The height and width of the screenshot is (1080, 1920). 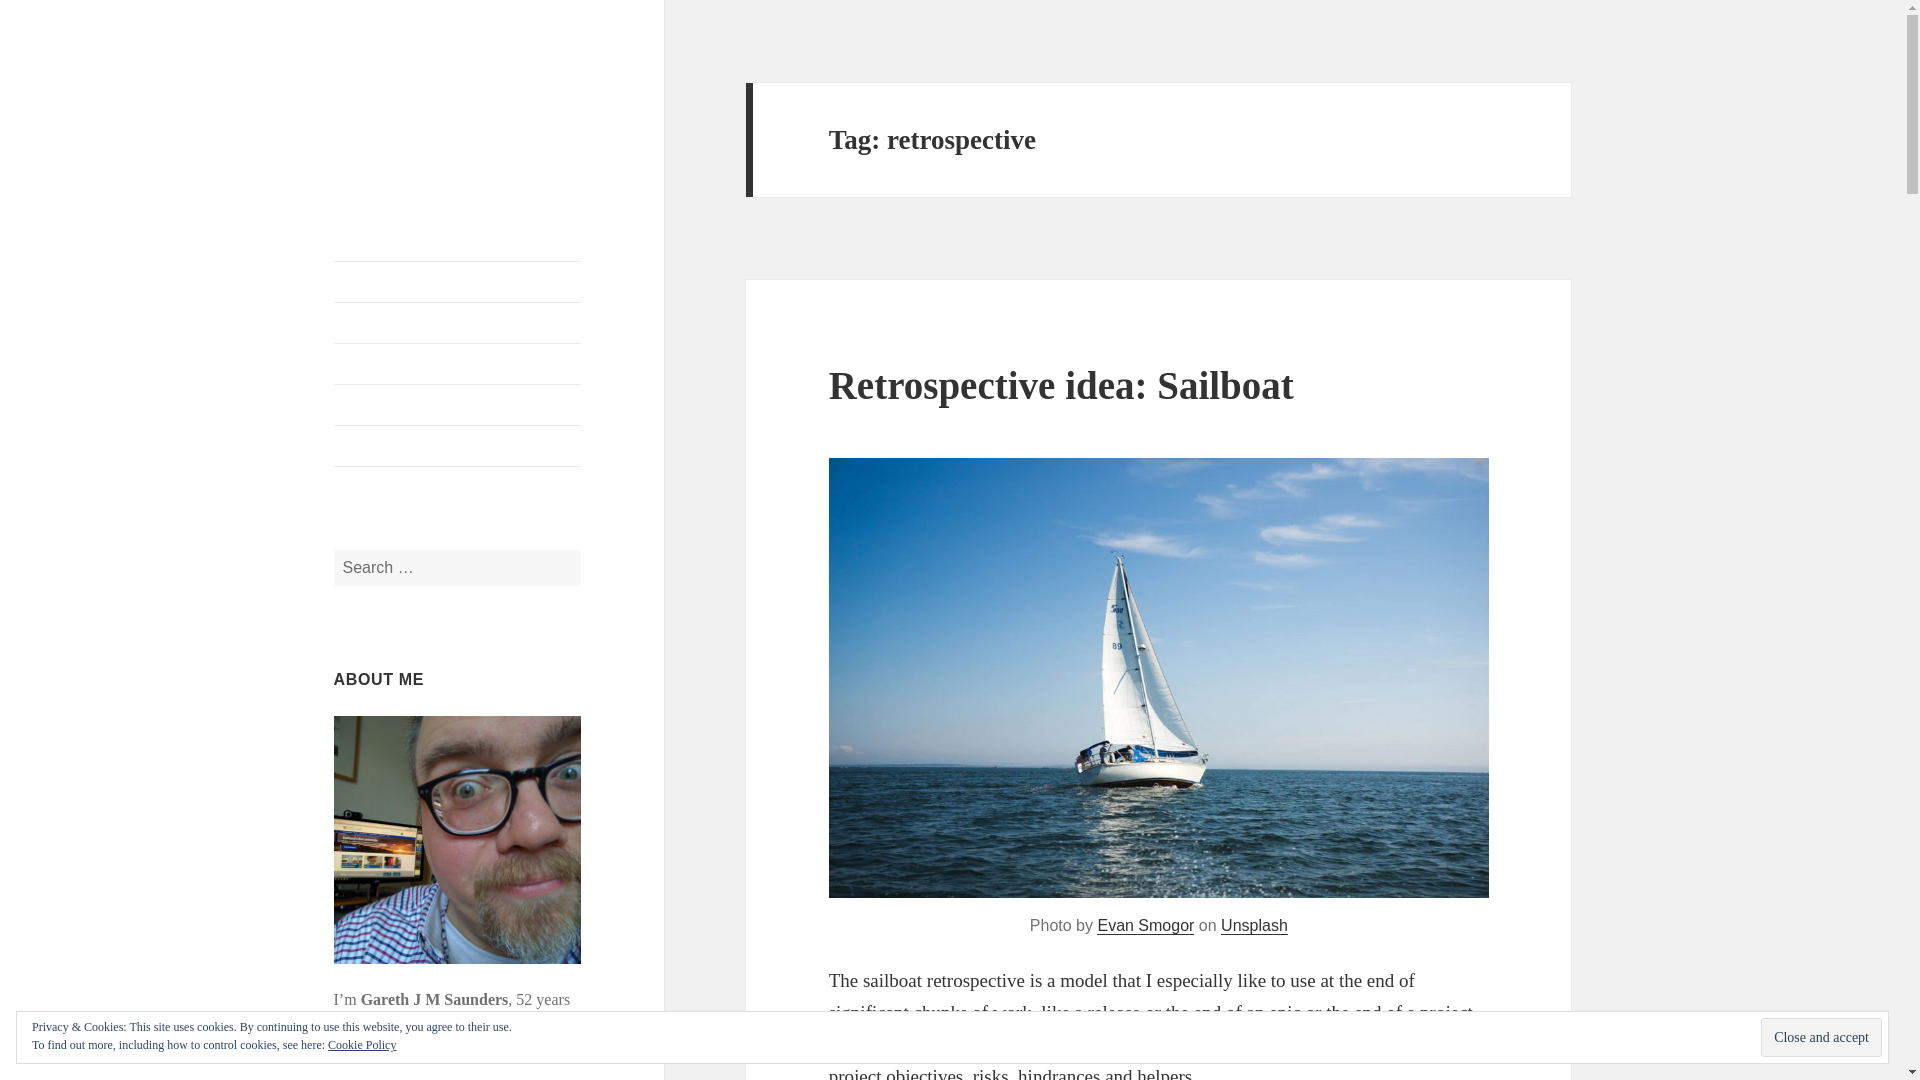 I want to click on Contact, so click(x=458, y=445).